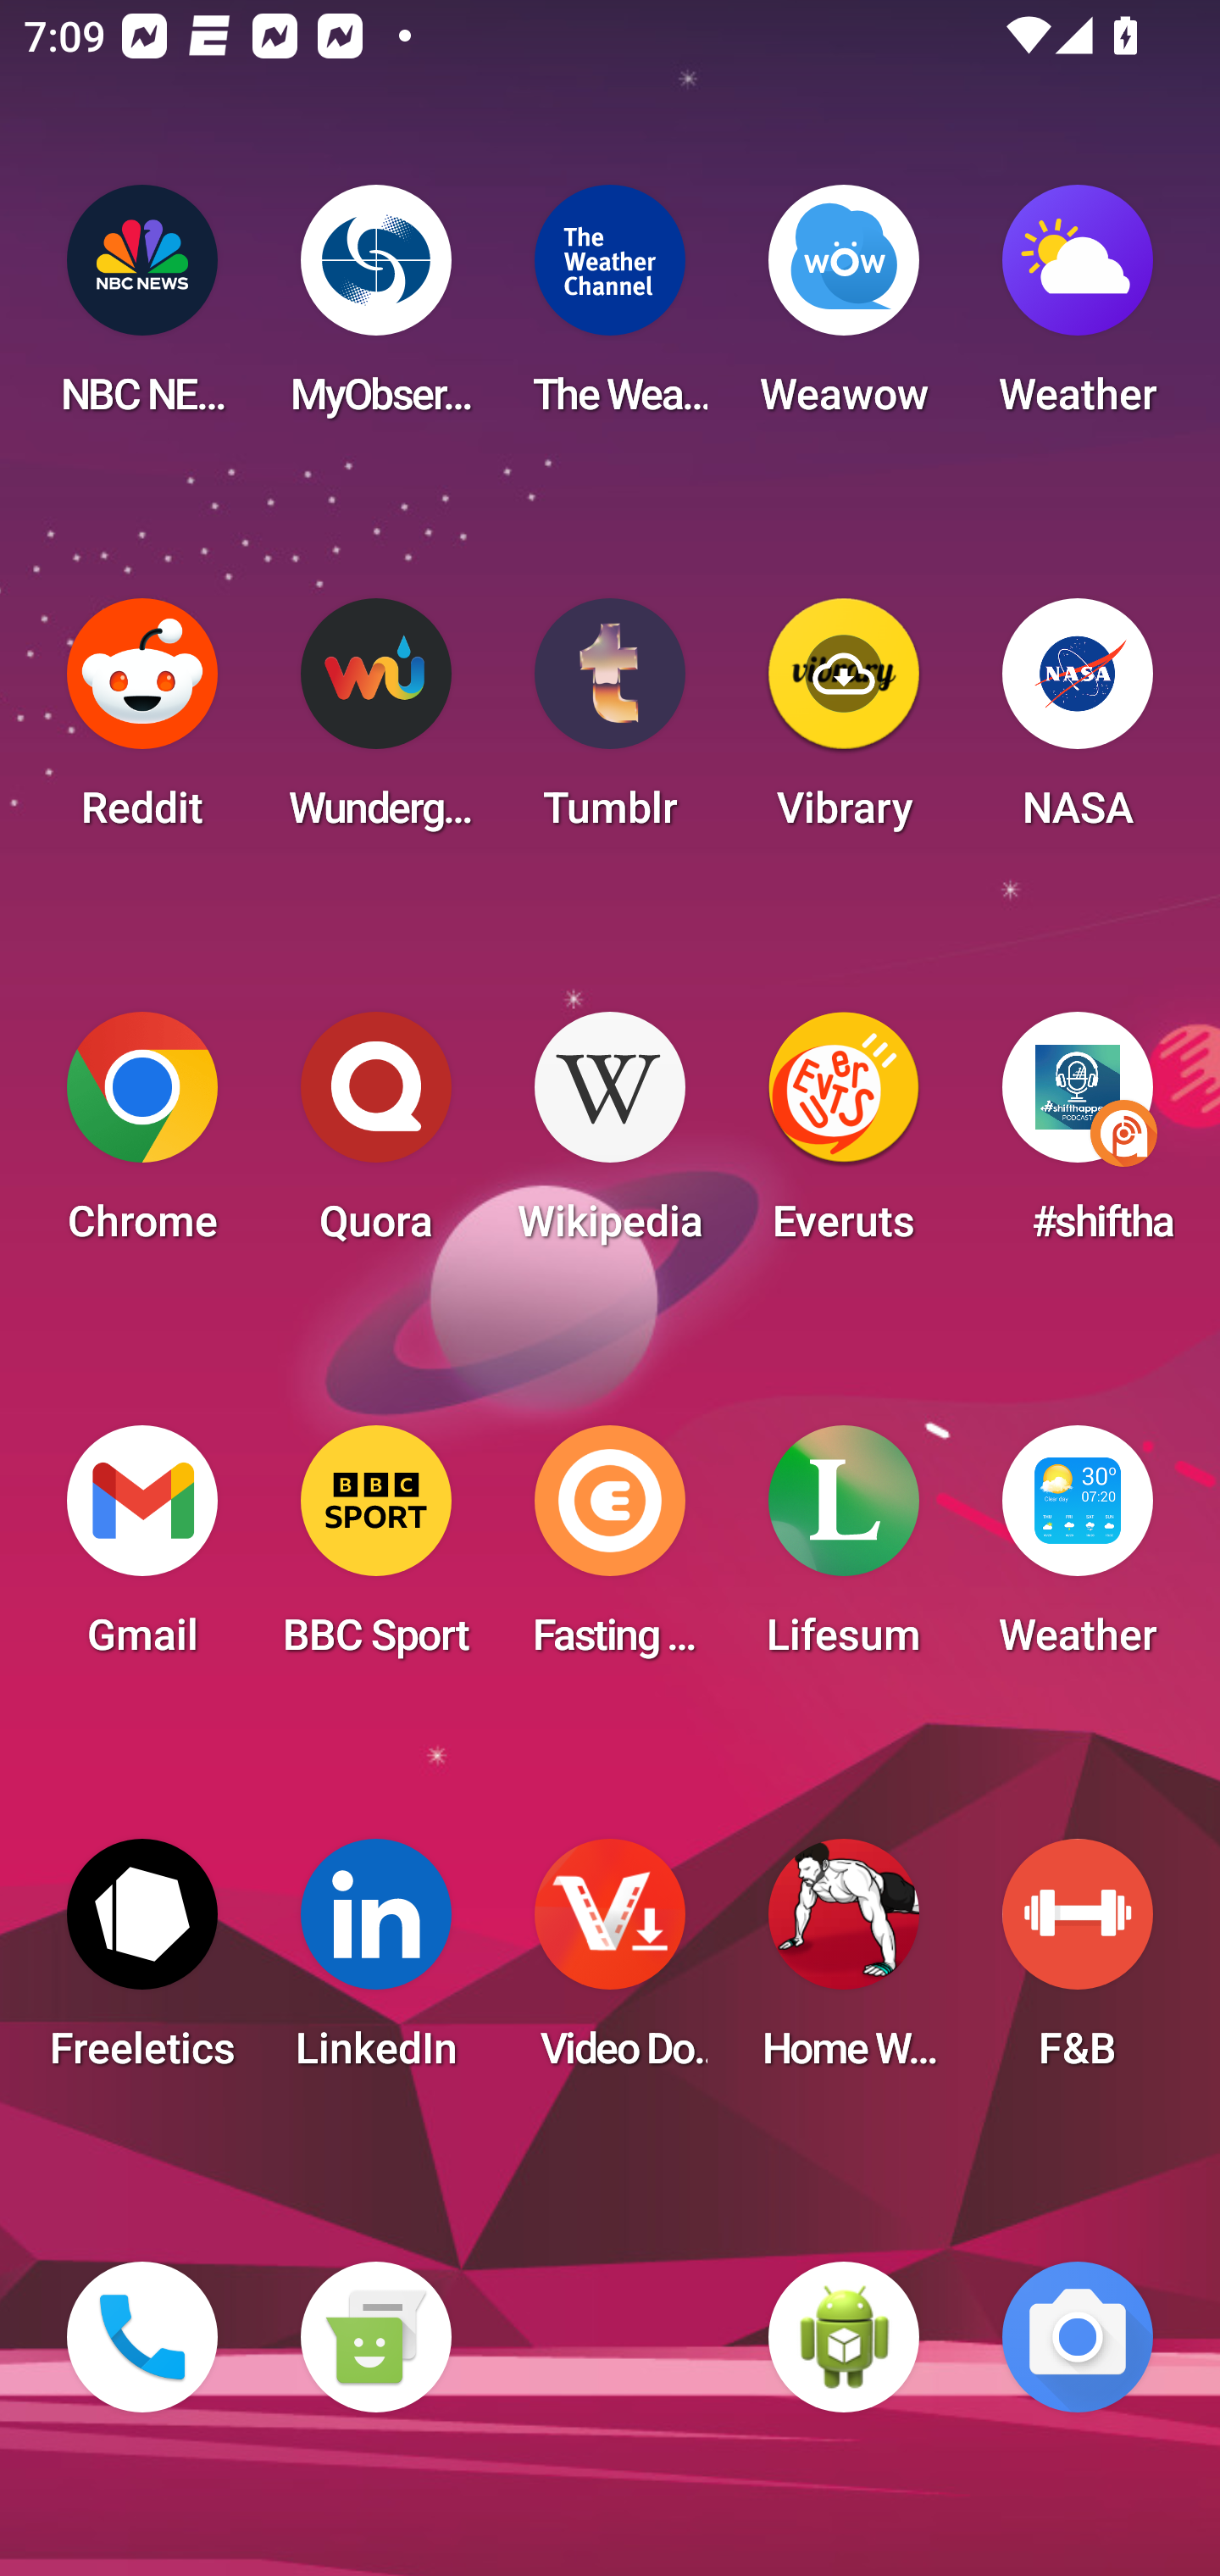 This screenshot has width=1220, height=2576. I want to click on Phone, so click(142, 2337).